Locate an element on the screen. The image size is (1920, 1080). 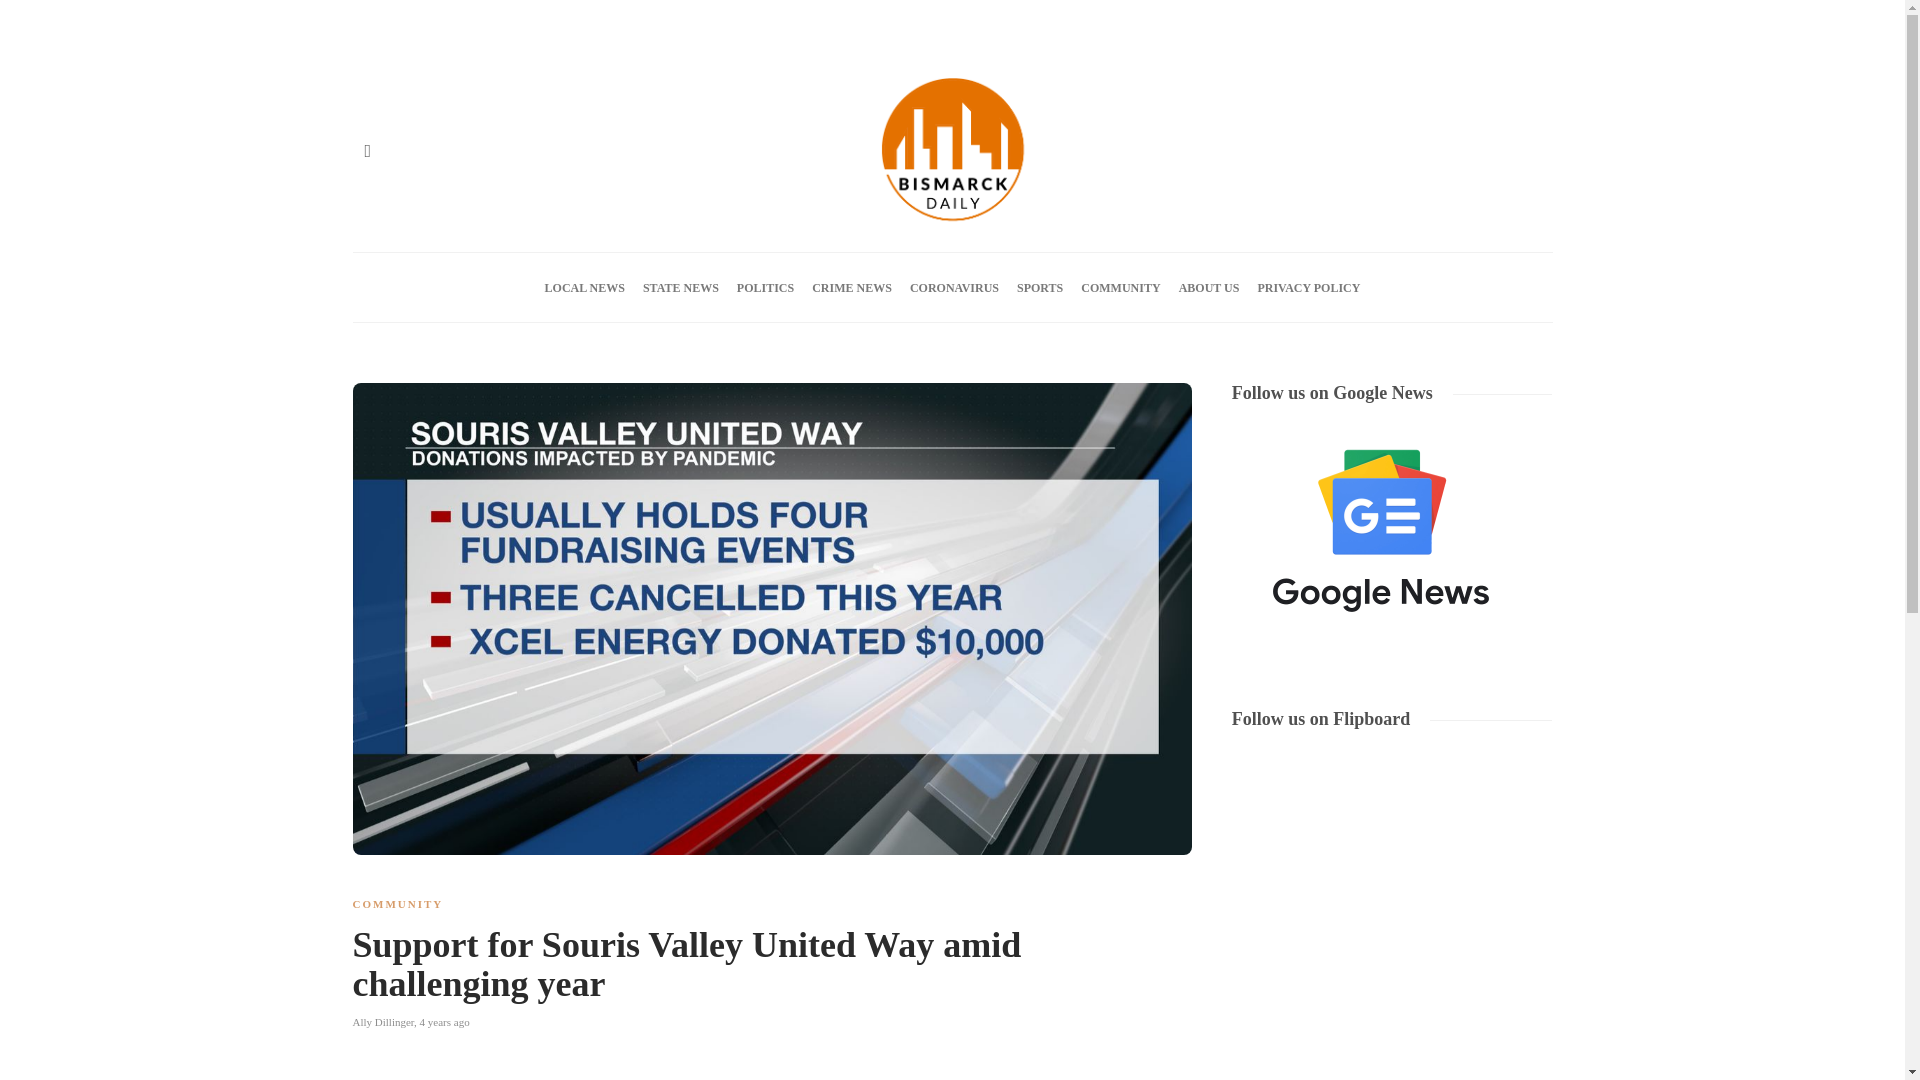
Support for Souris Valley United Way amid challenging year is located at coordinates (756, 969).